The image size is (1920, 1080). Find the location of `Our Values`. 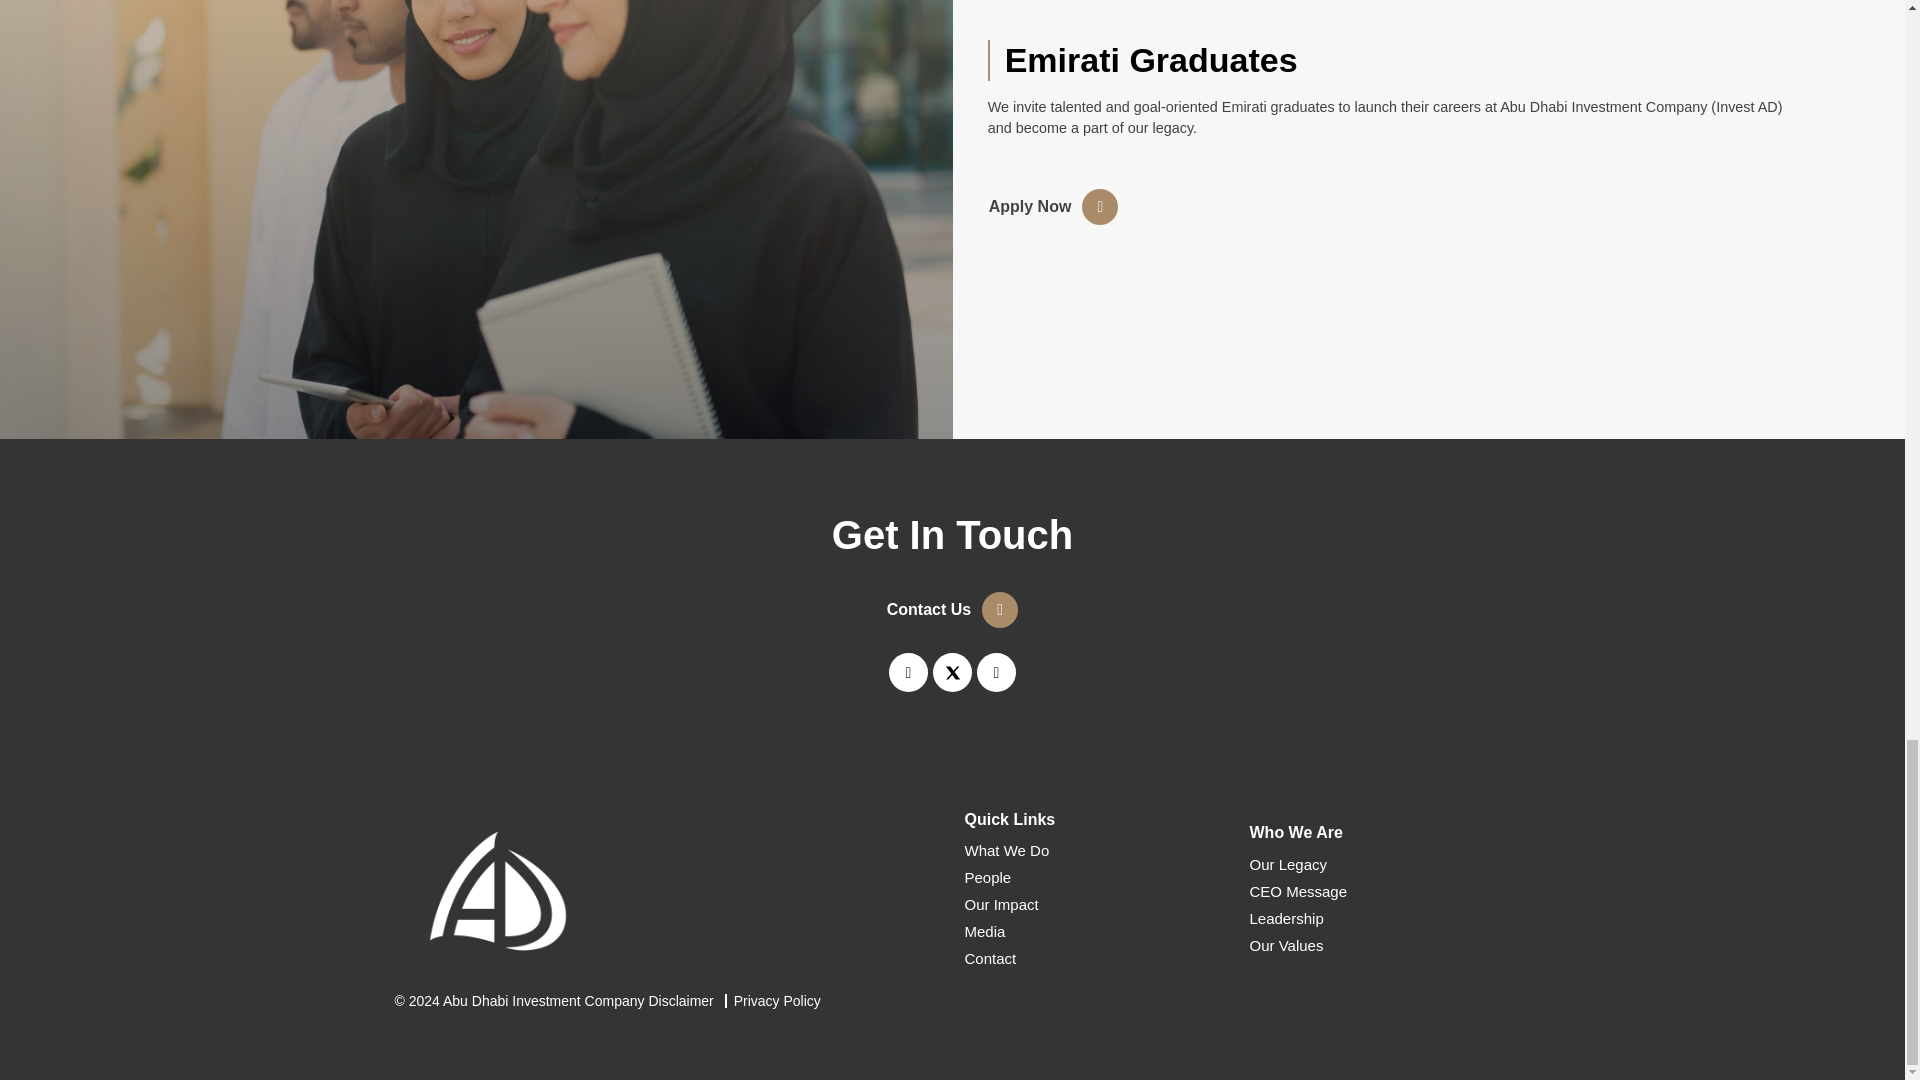

Our Values is located at coordinates (1380, 946).